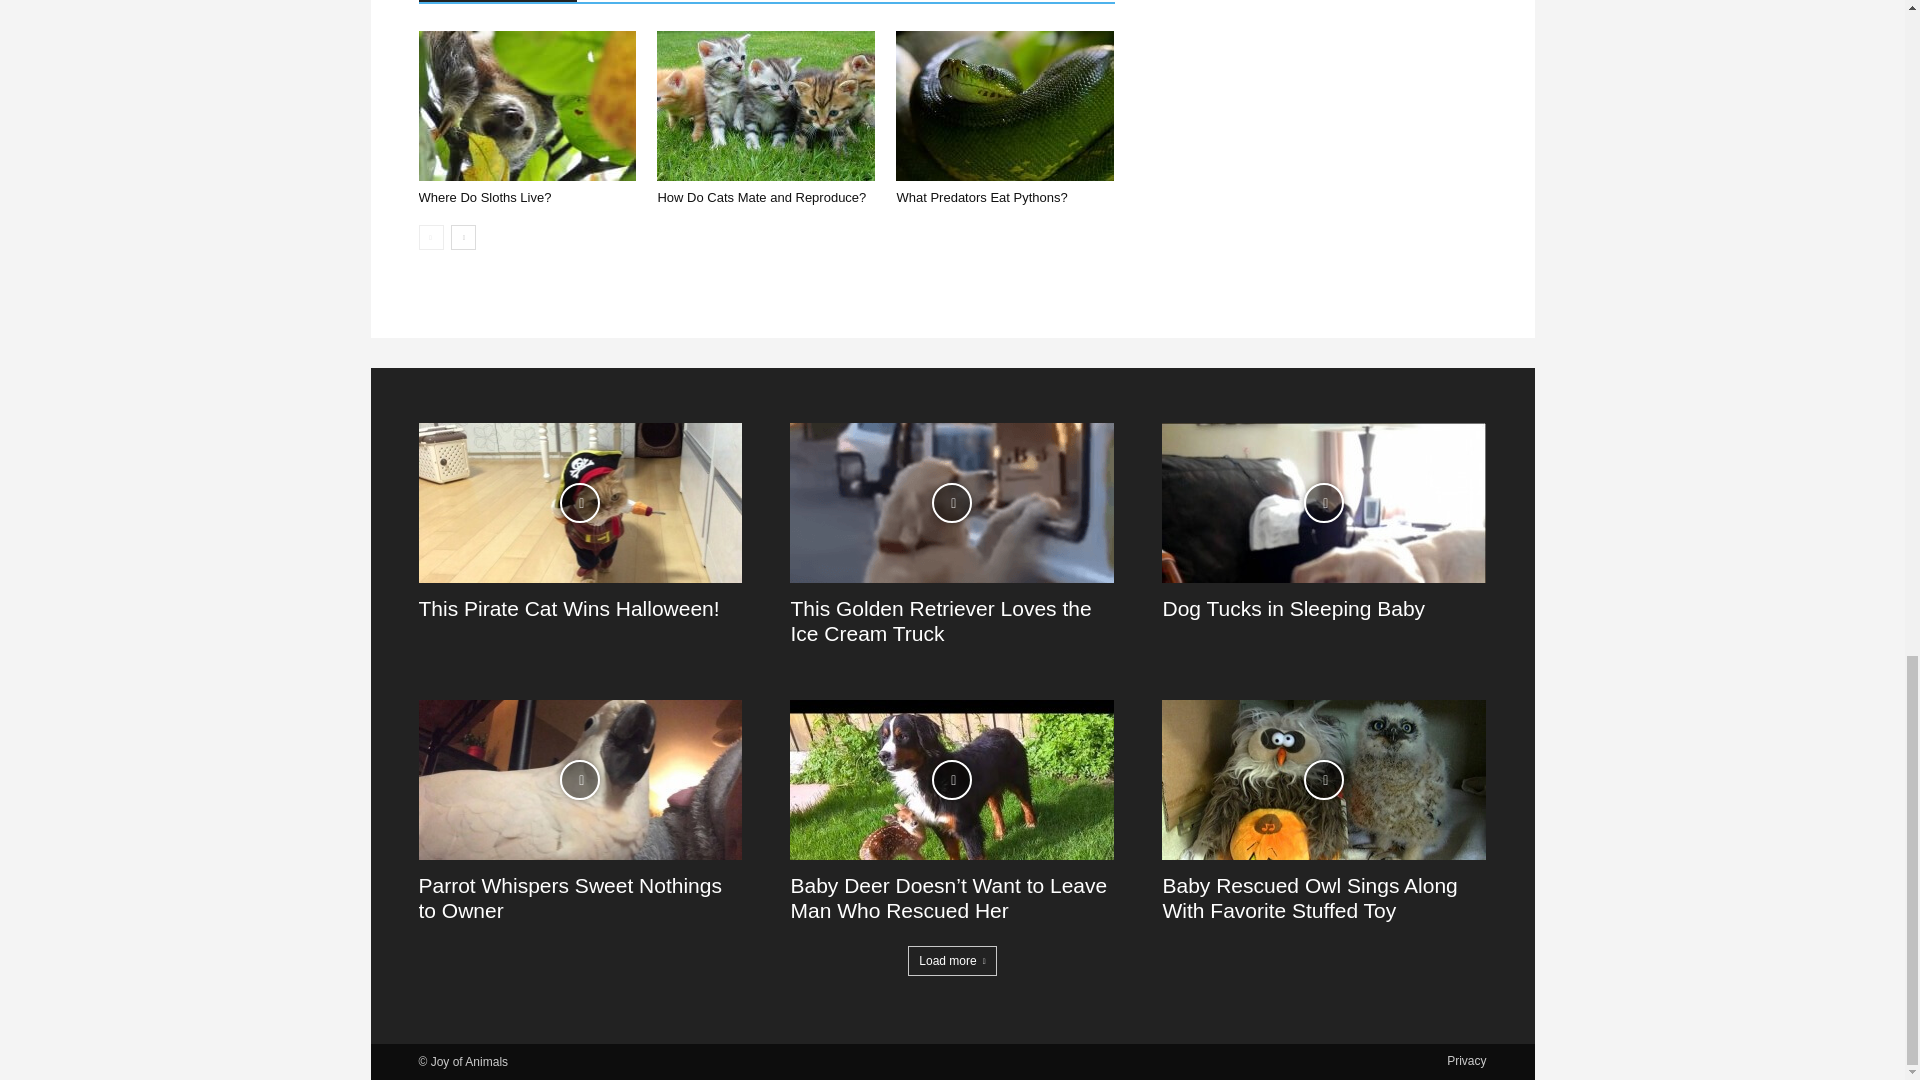  What do you see at coordinates (498, 1) in the screenshot?
I see `RELATED ARTICLES` at bounding box center [498, 1].